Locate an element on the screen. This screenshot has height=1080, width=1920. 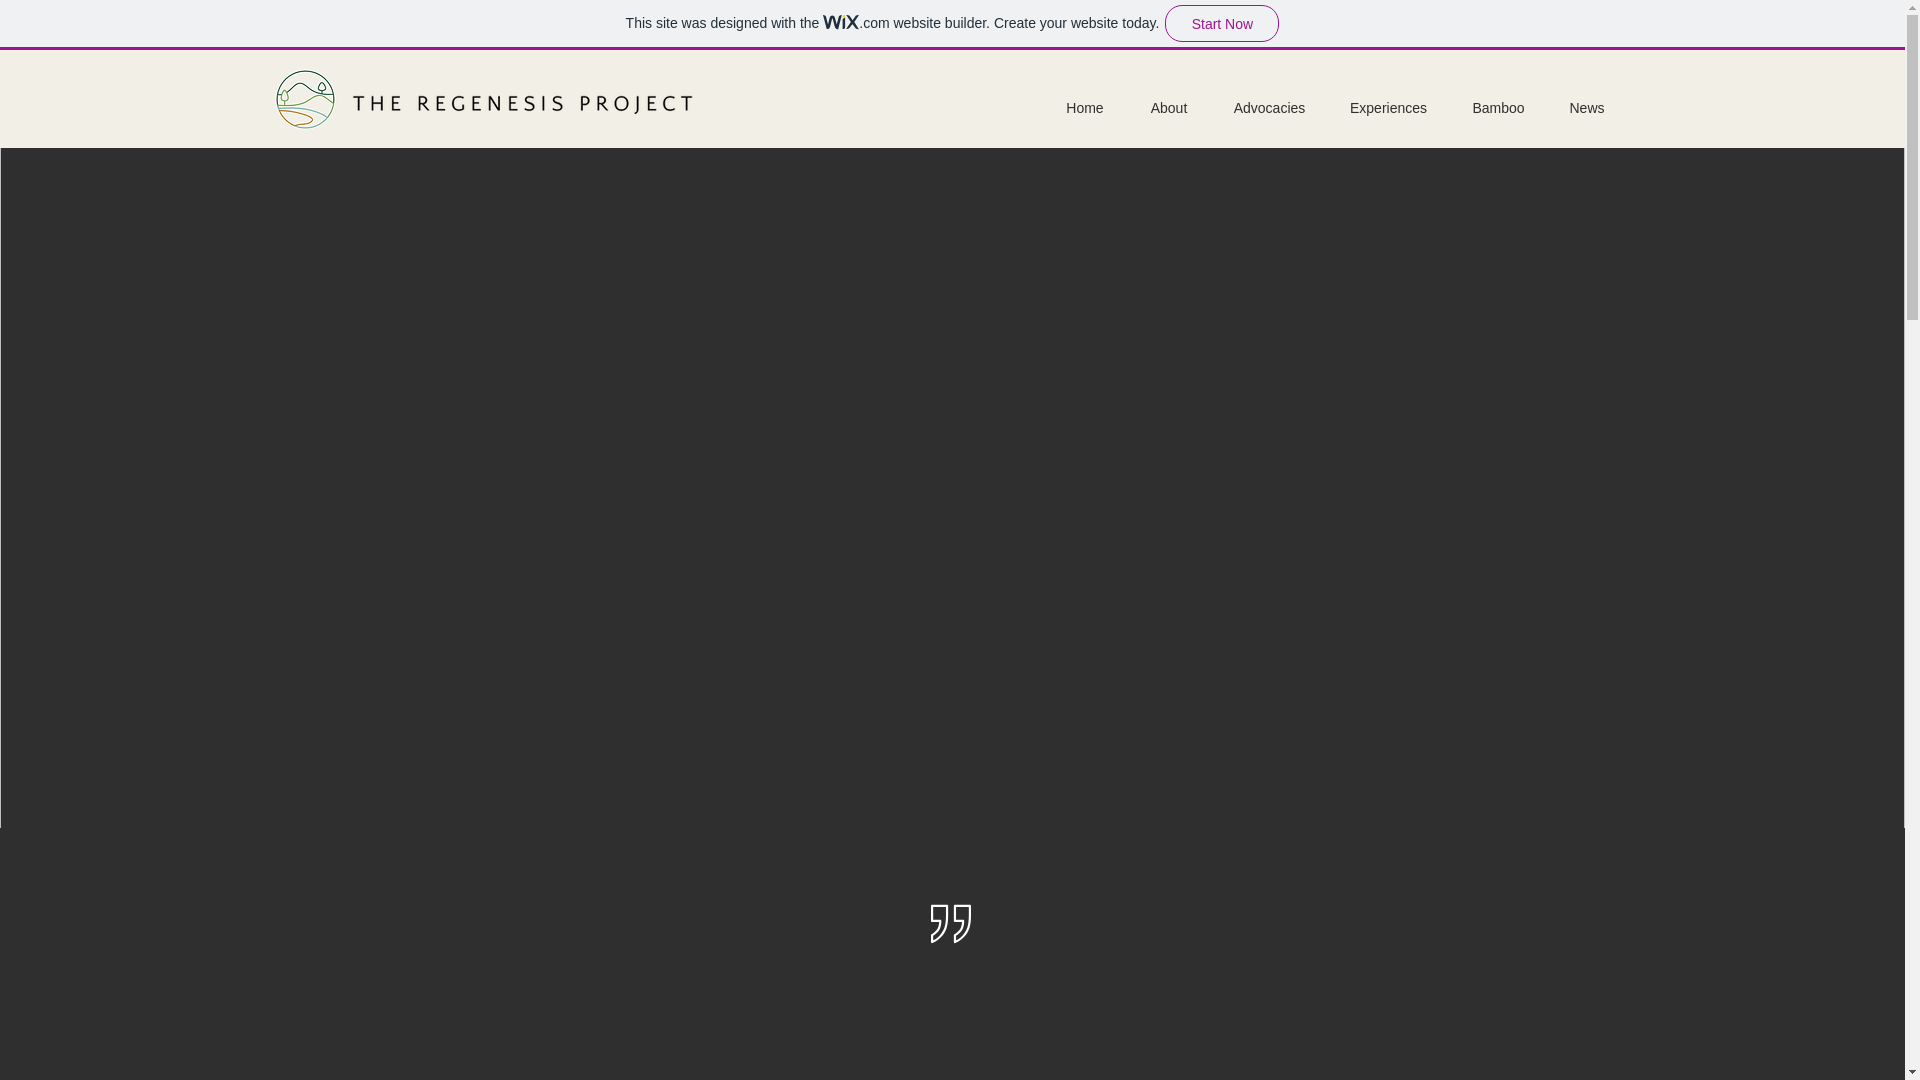
About is located at coordinates (1168, 108).